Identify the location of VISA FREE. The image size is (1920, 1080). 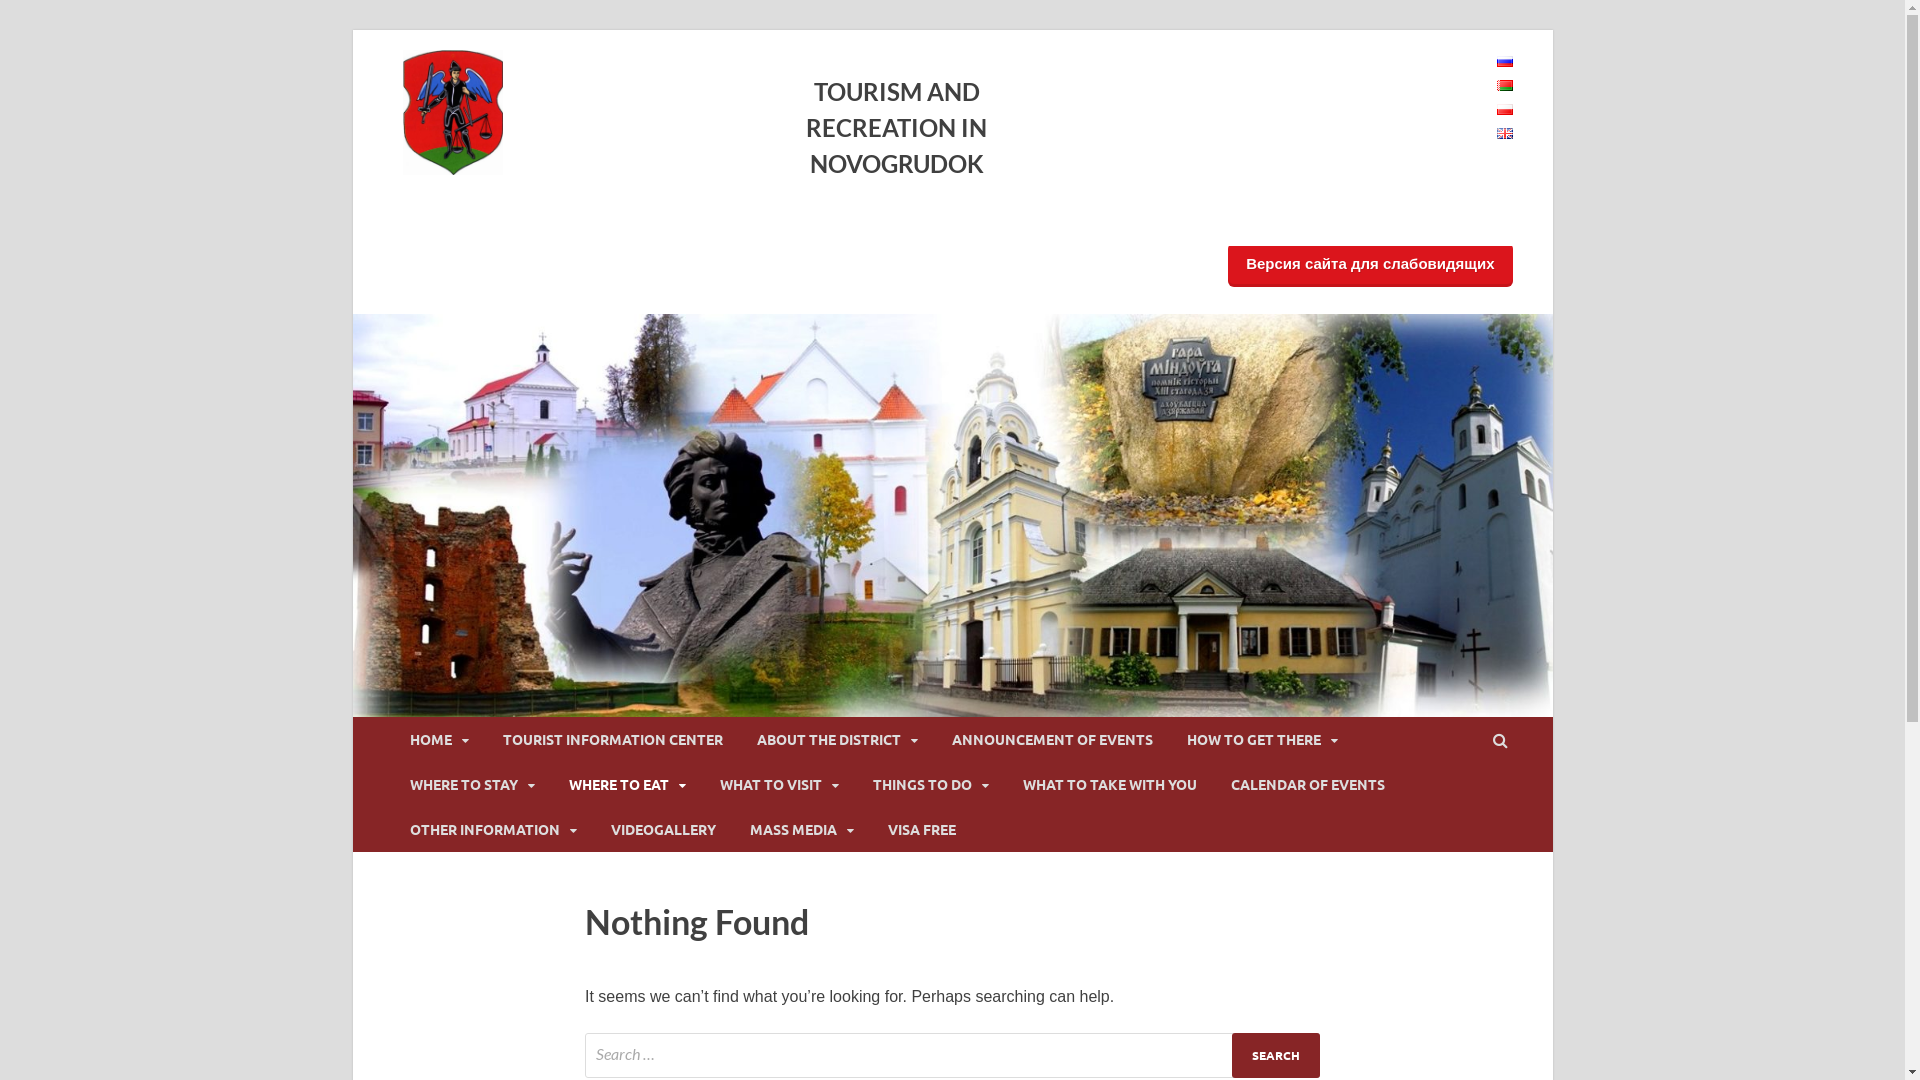
(921, 830).